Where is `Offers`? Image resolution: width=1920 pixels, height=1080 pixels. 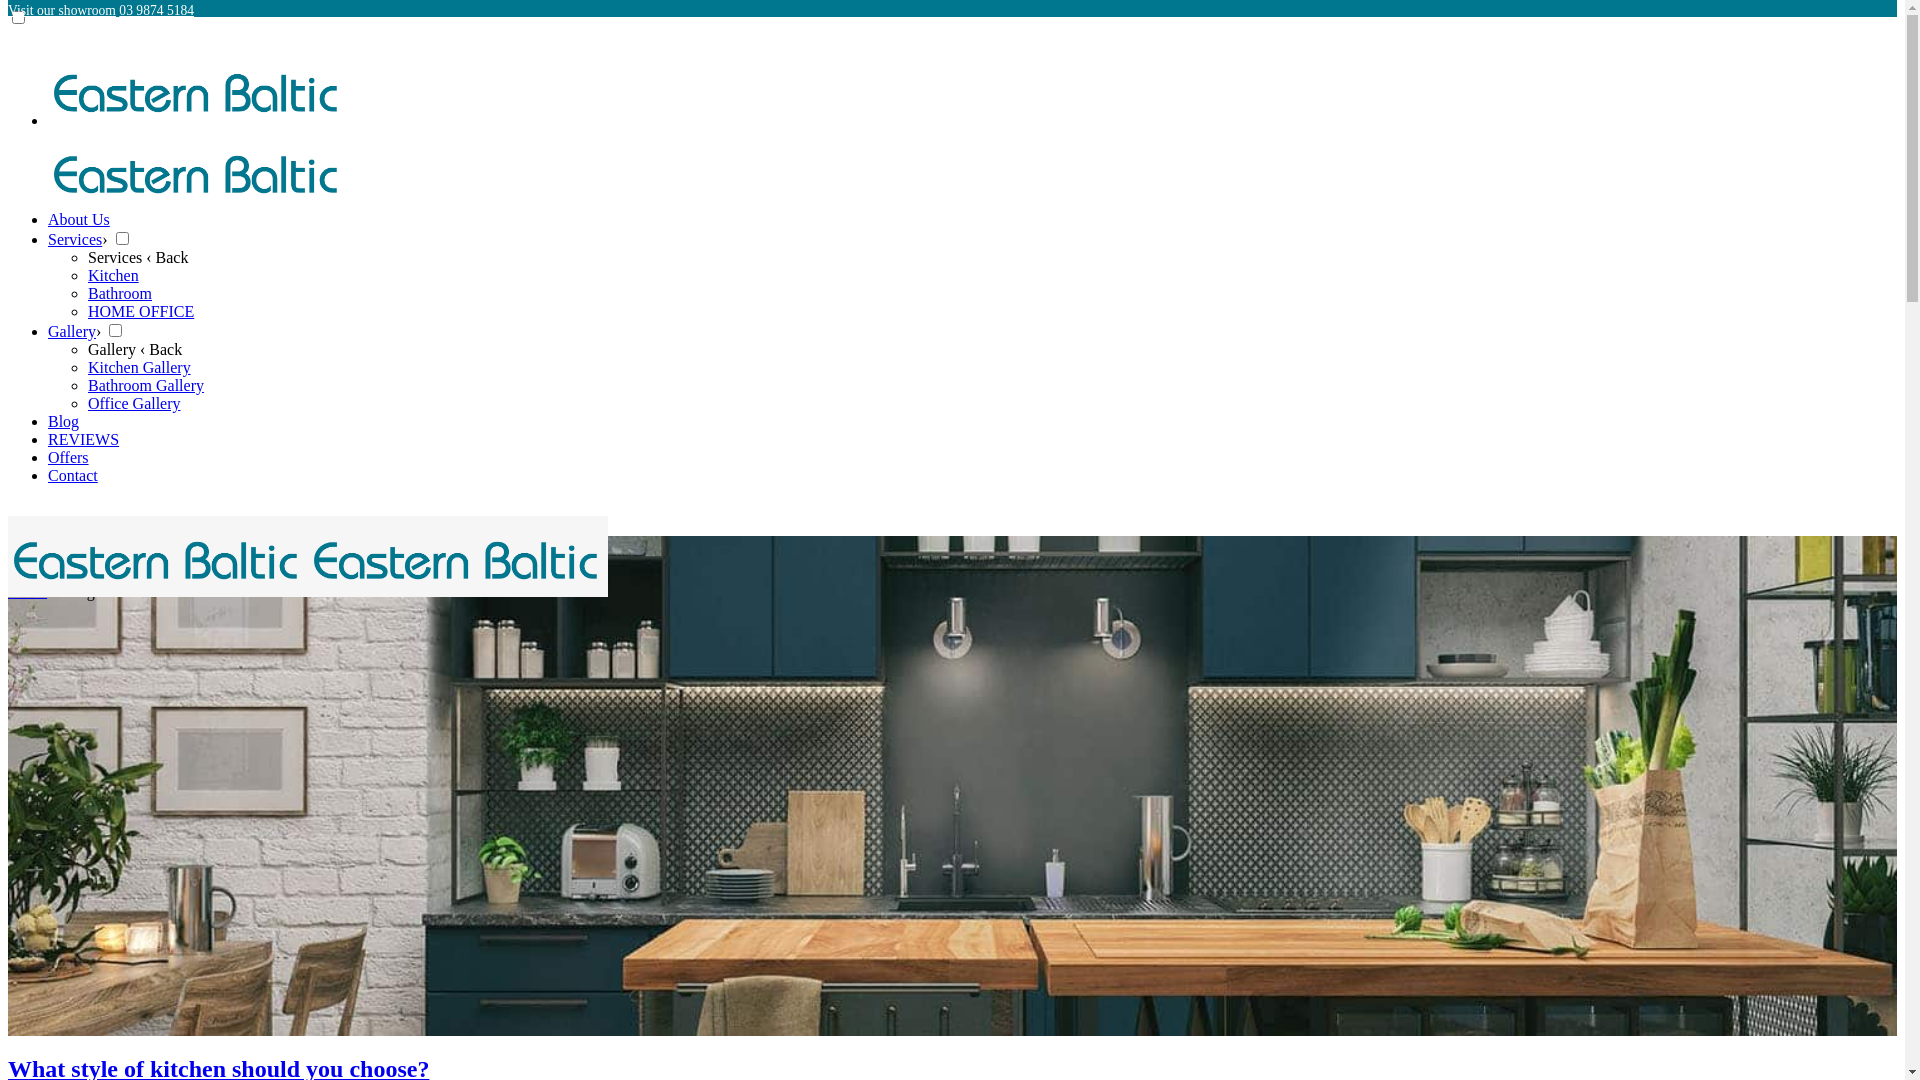 Offers is located at coordinates (68, 458).